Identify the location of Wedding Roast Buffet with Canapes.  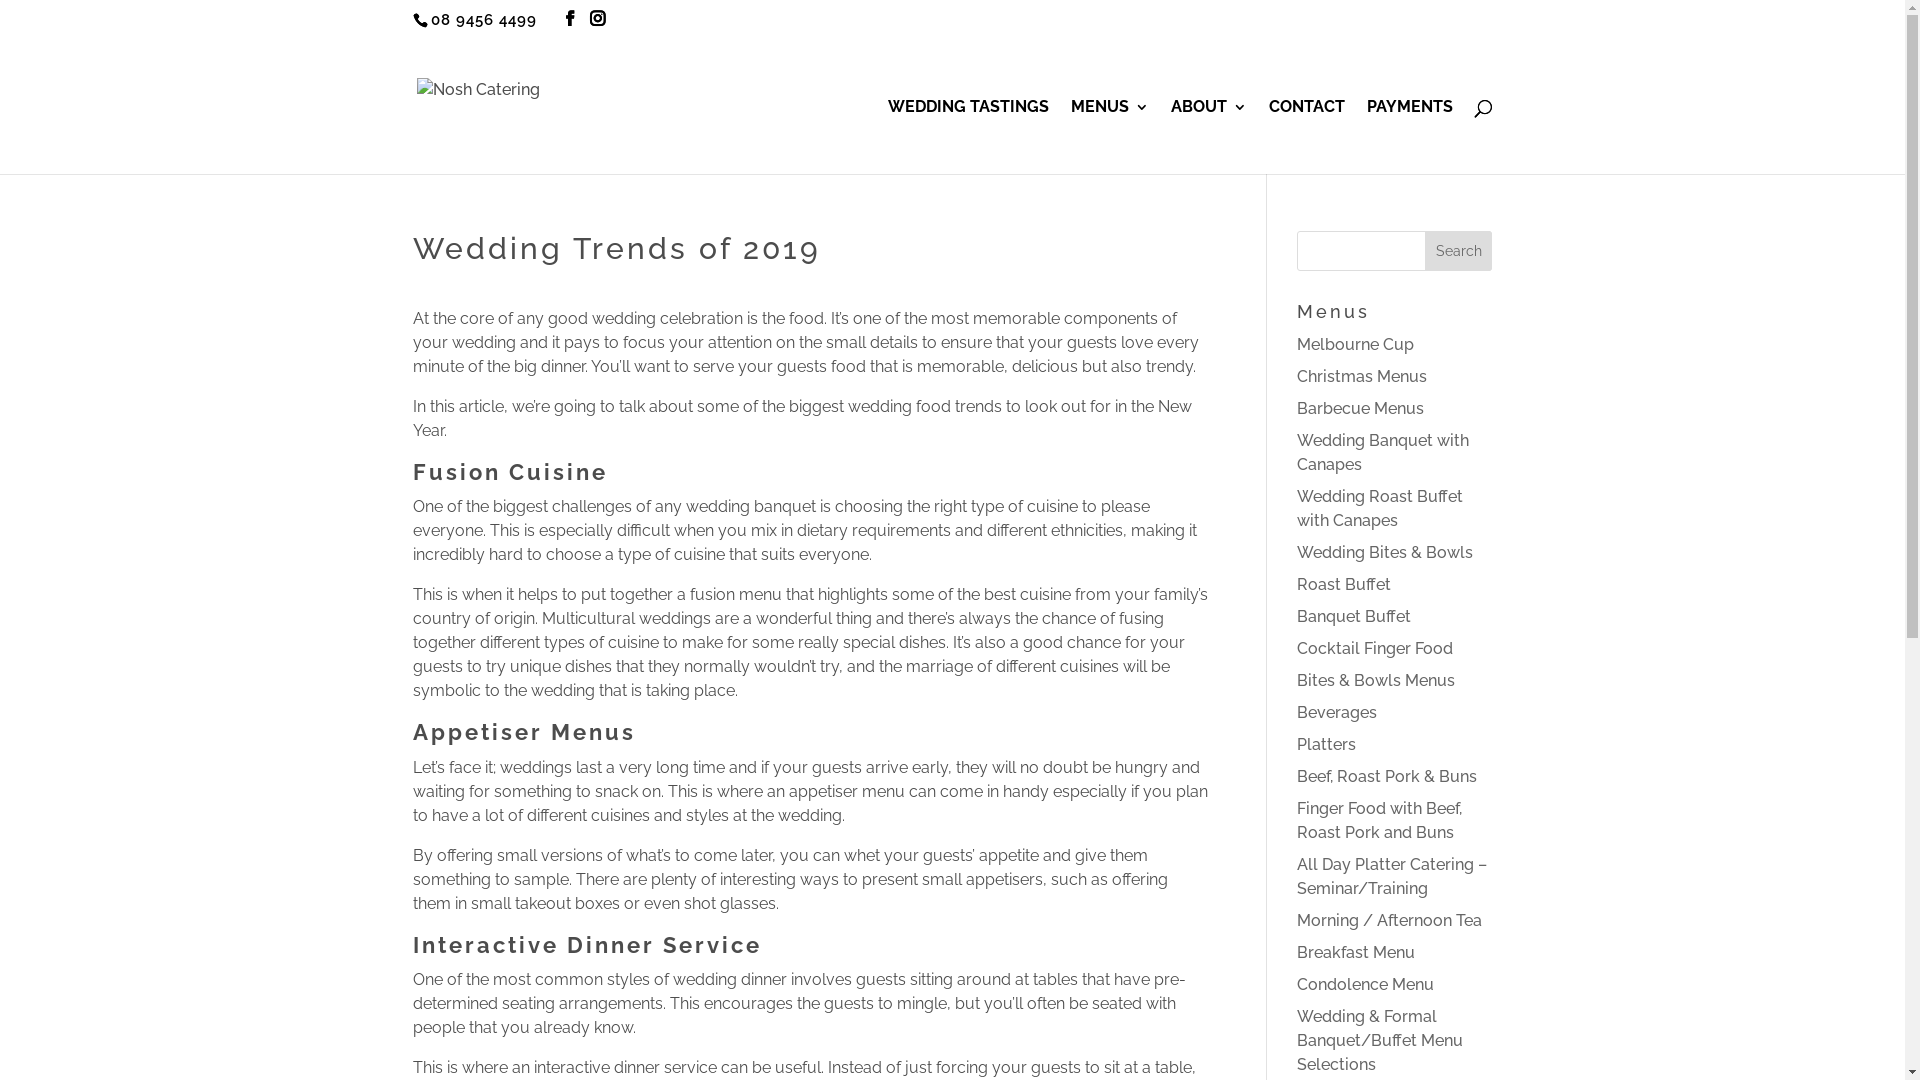
(1380, 508).